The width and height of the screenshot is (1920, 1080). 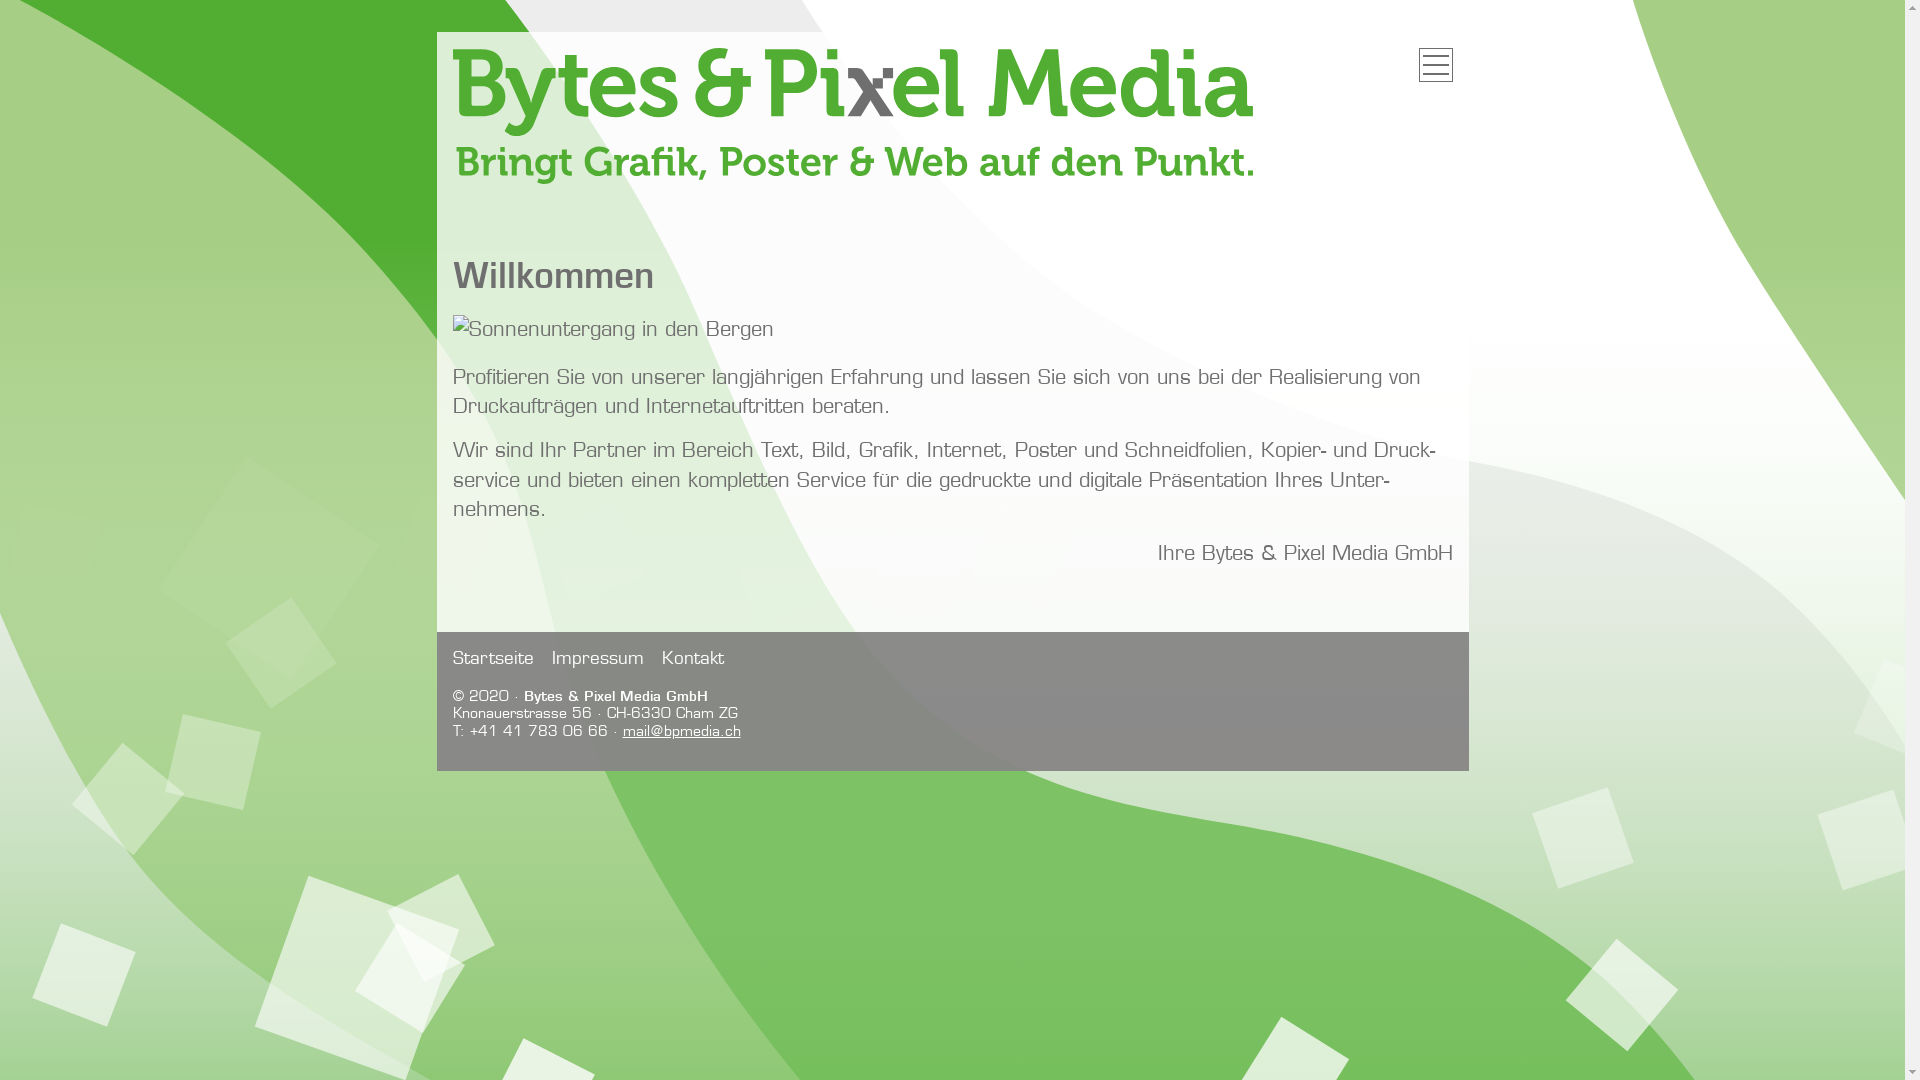 I want to click on Startseite, so click(x=492, y=658).